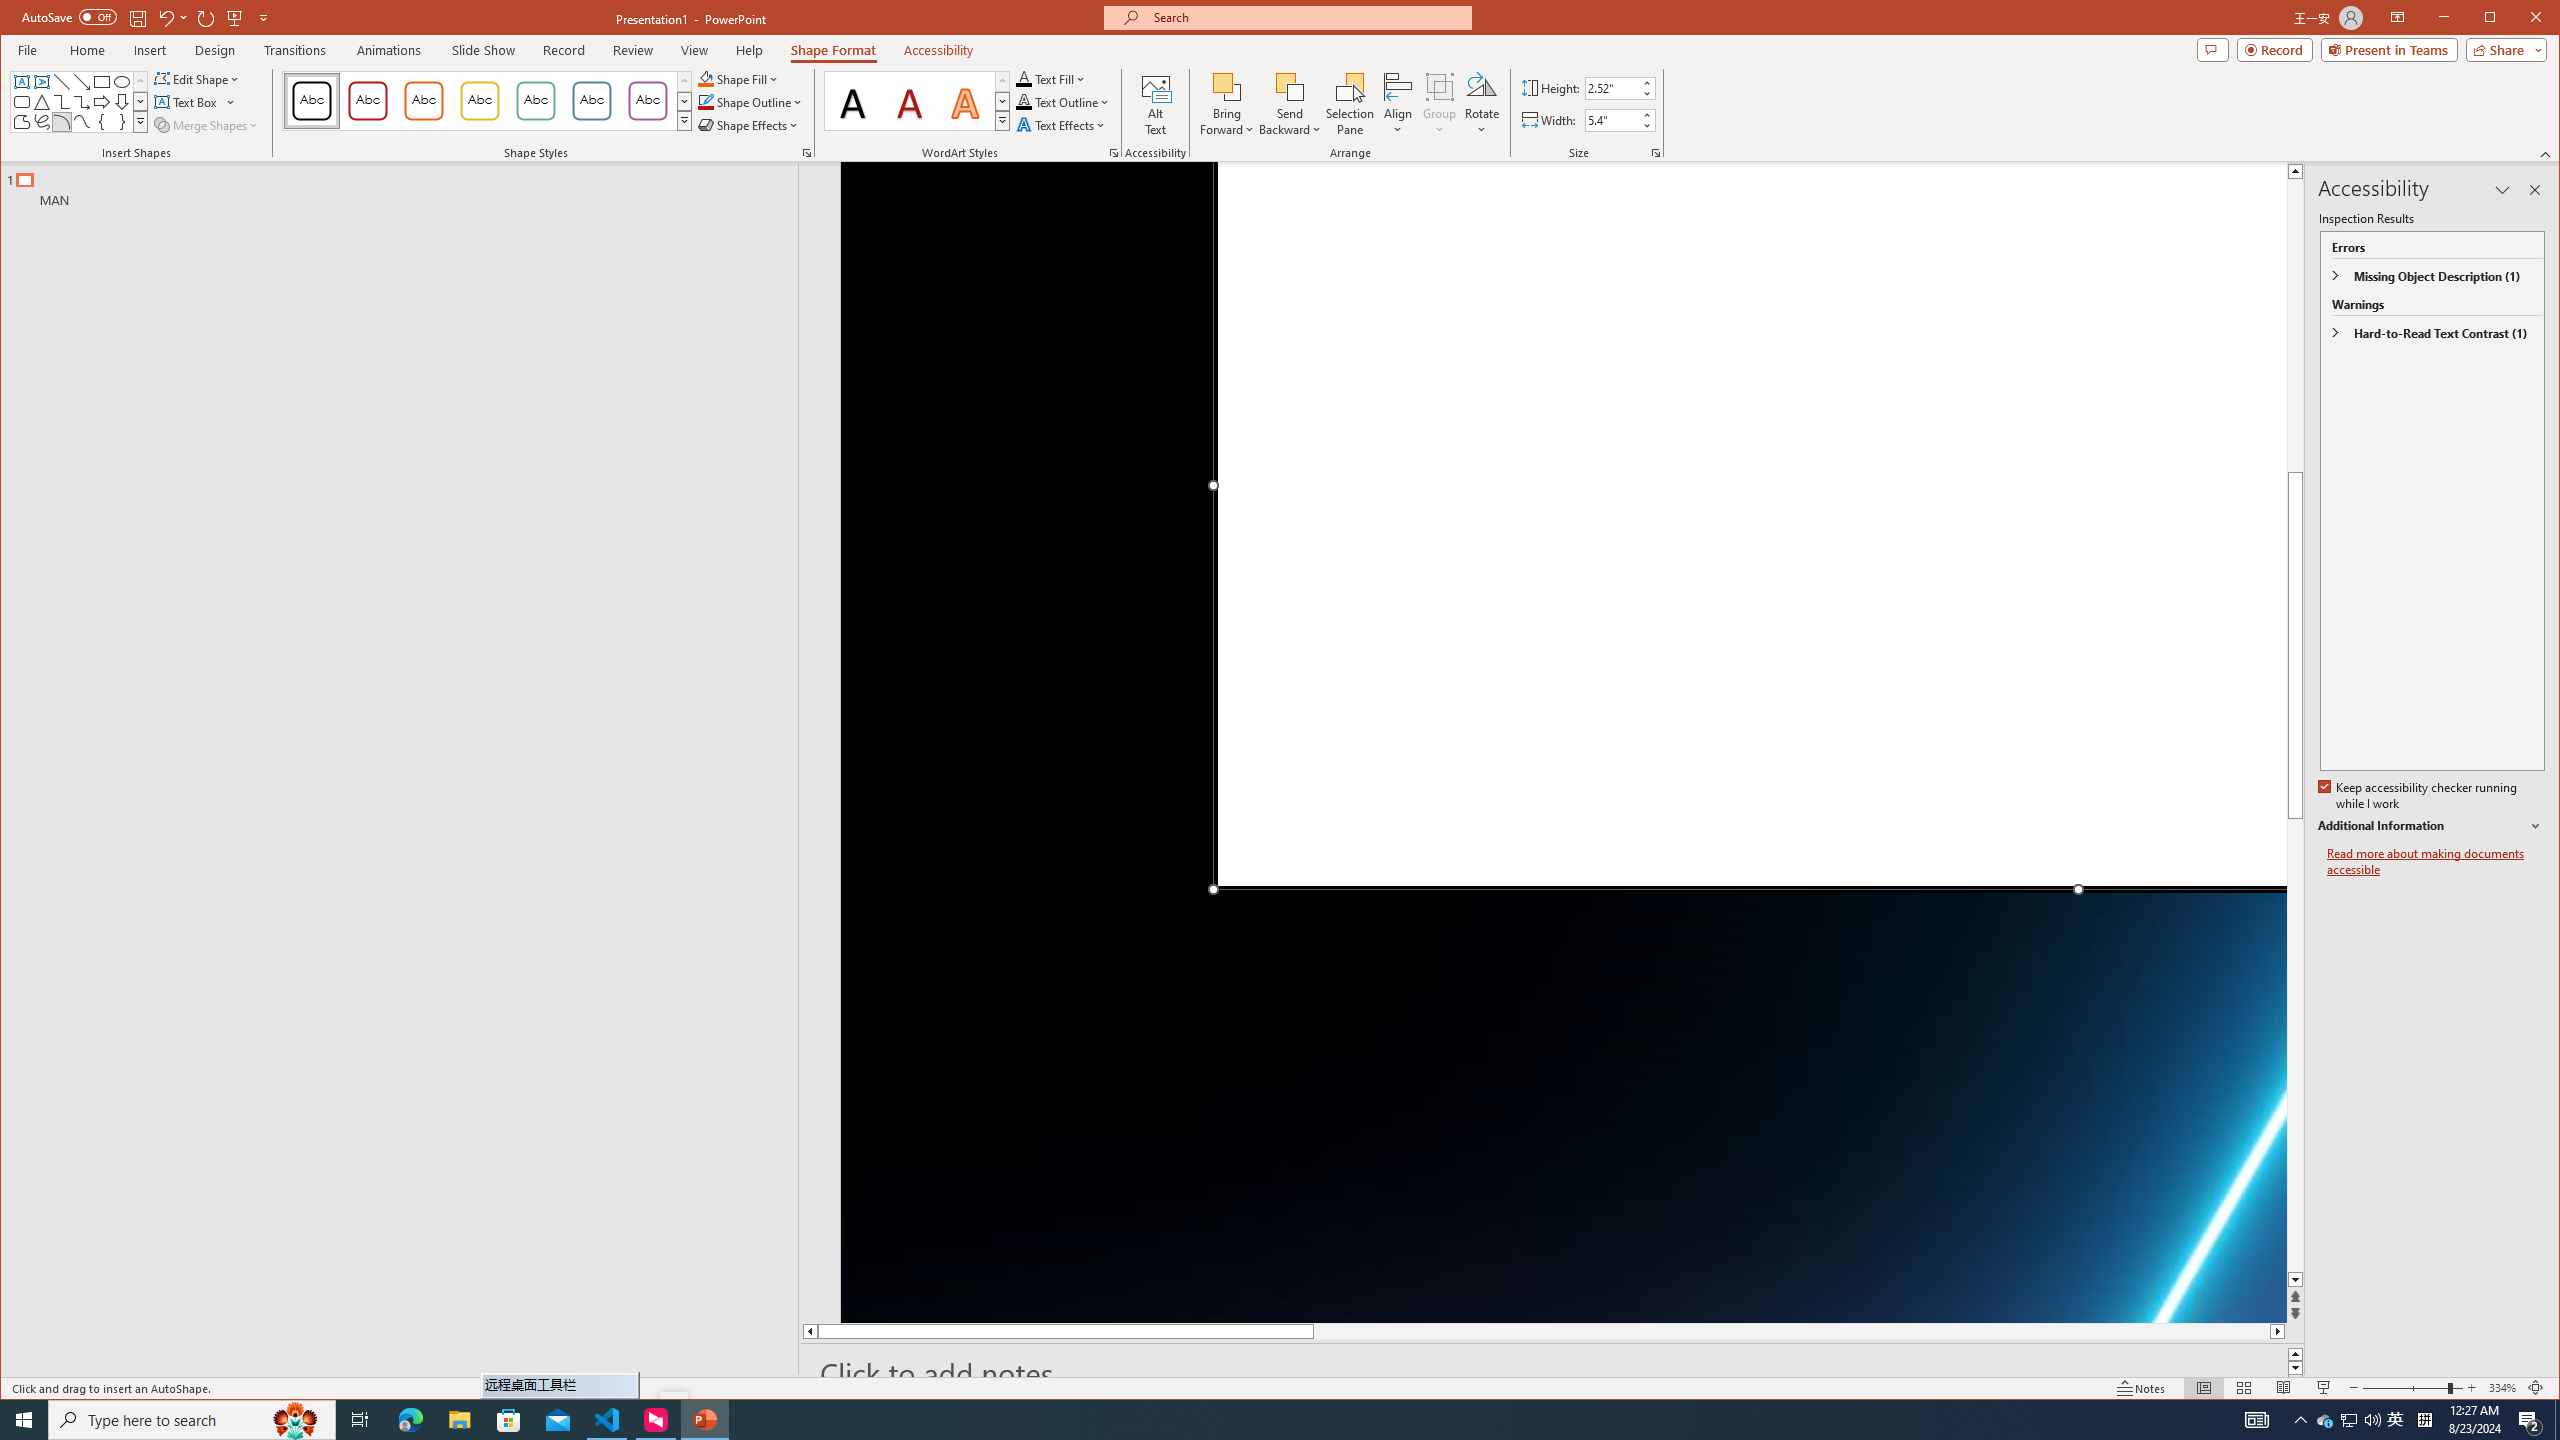 This screenshot has width=2560, height=1440. I want to click on Notification Chevron, so click(2301, 1420).